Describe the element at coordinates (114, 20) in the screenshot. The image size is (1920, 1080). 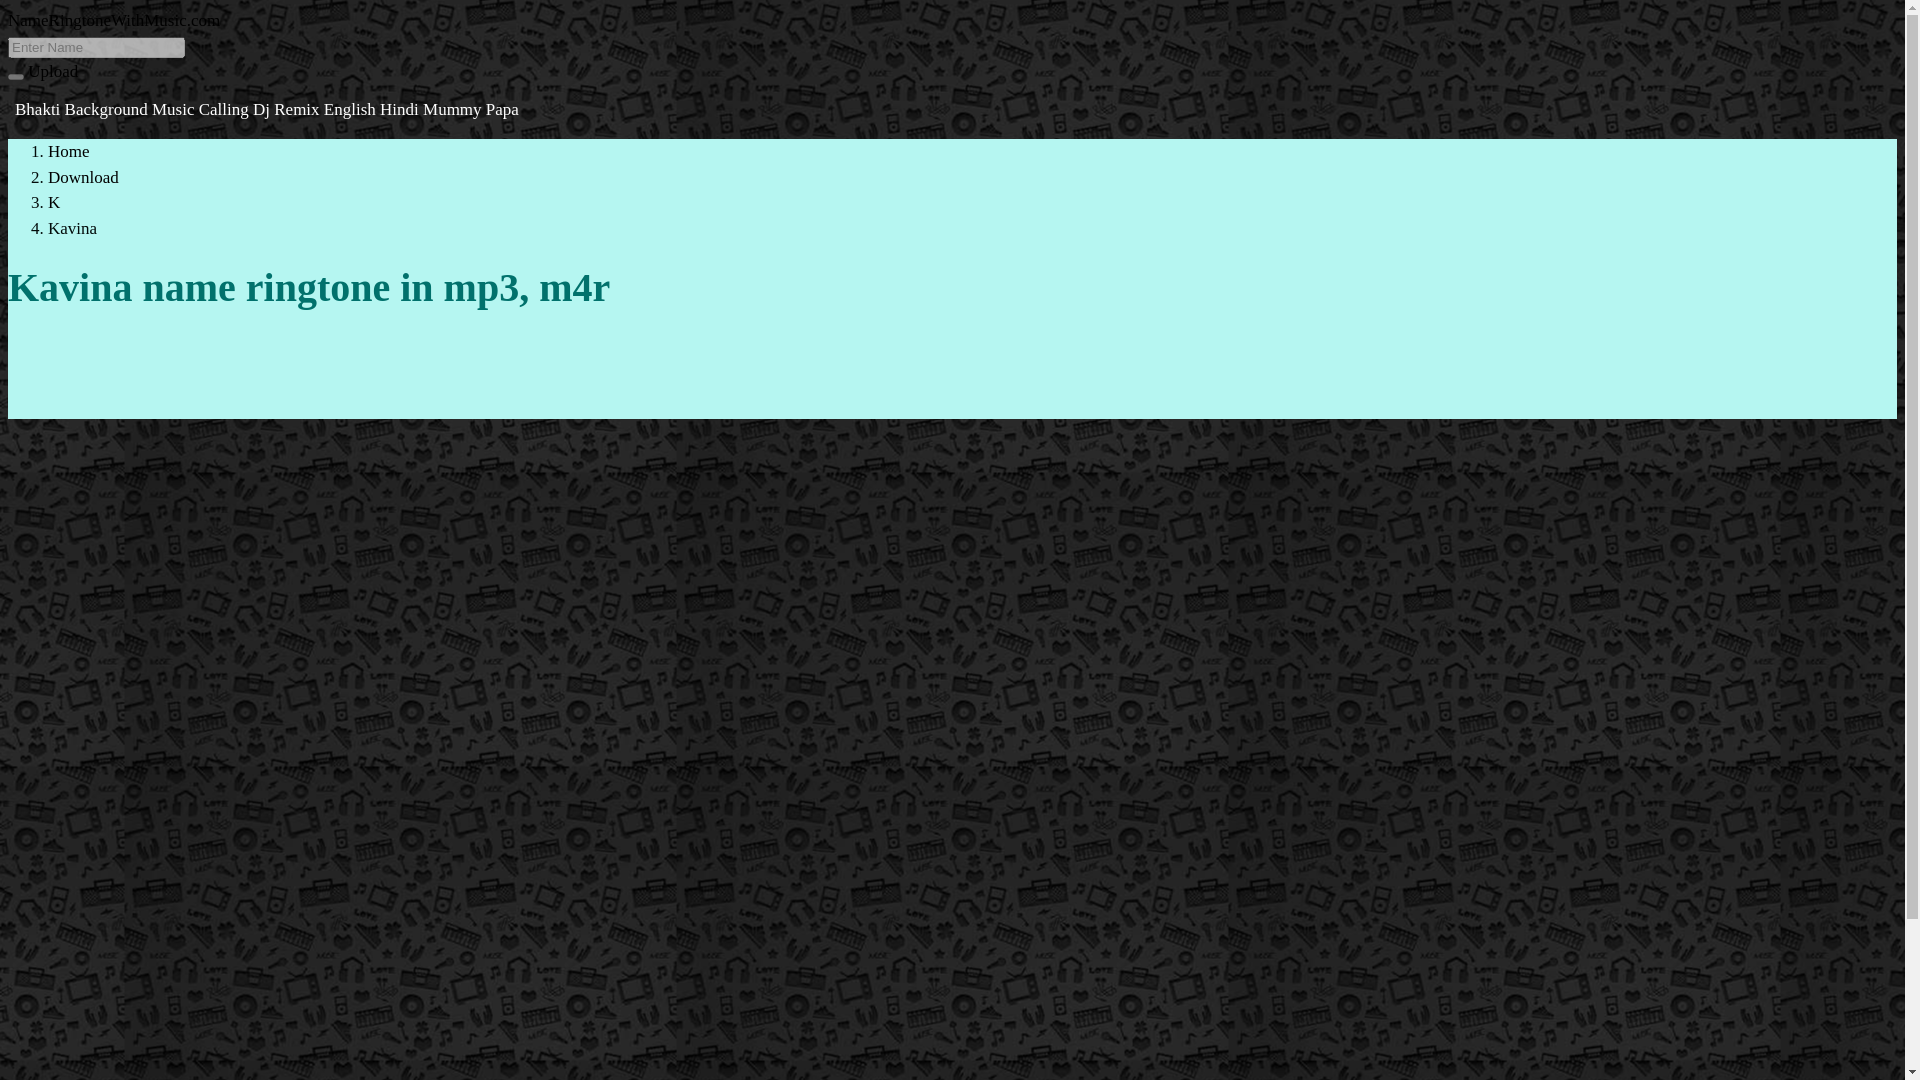
I see `NameRingtoneWithMusic.com` at that location.